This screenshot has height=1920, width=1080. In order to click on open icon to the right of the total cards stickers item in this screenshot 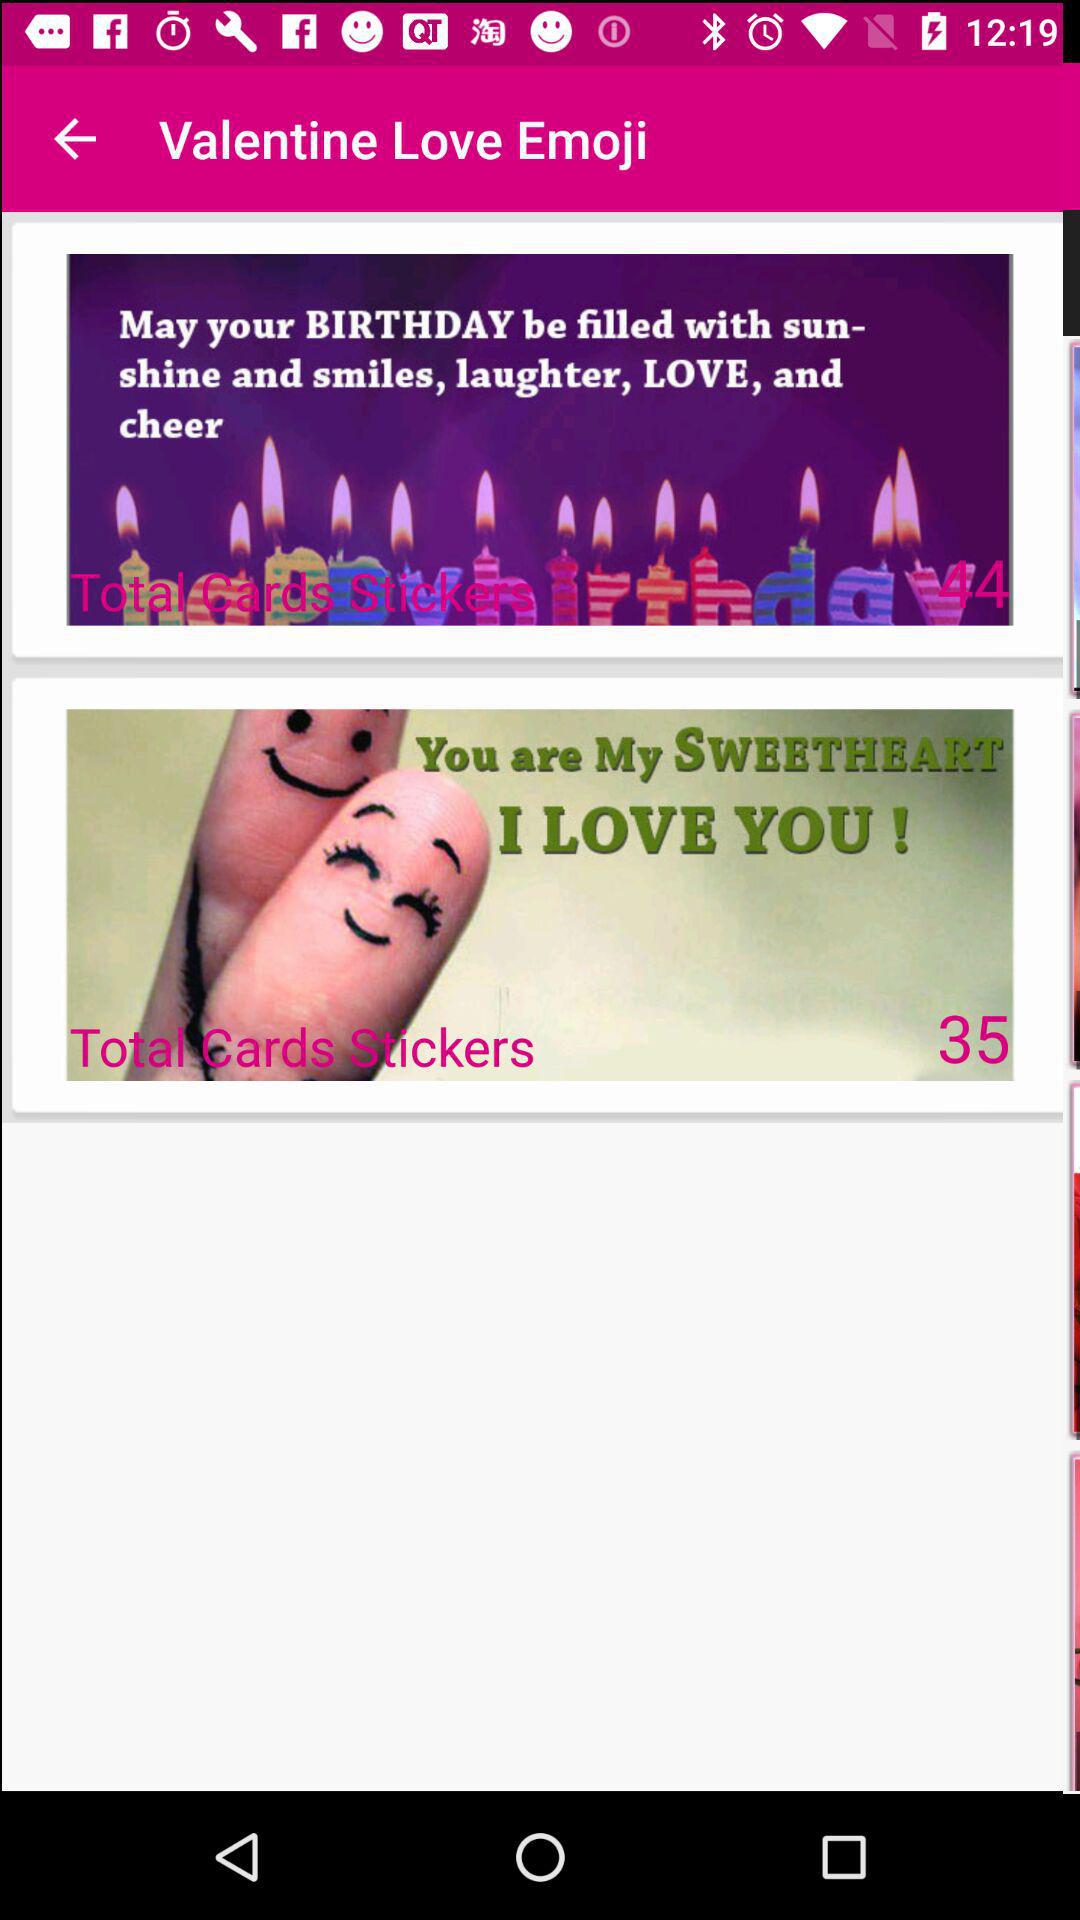, I will do `click(974, 1037)`.